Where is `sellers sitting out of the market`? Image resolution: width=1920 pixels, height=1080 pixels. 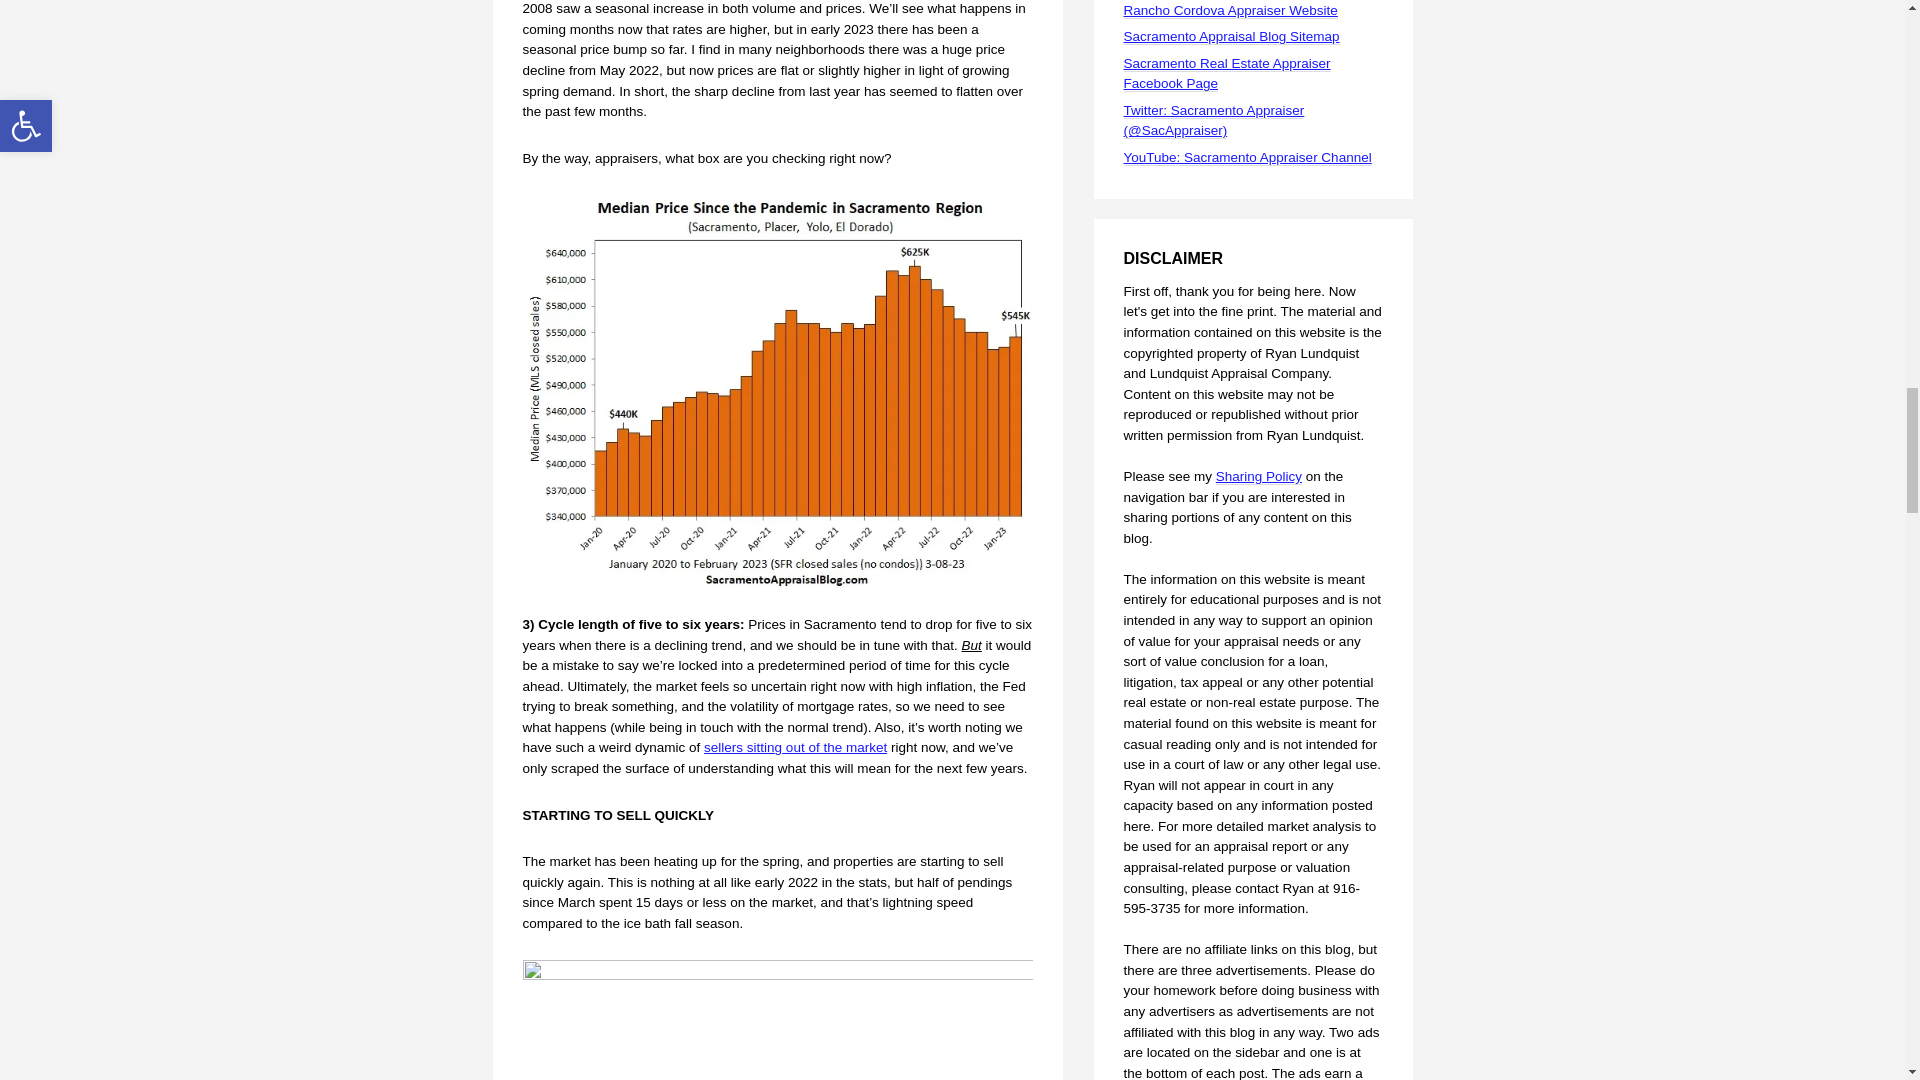
sellers sitting out of the market is located at coordinates (796, 746).